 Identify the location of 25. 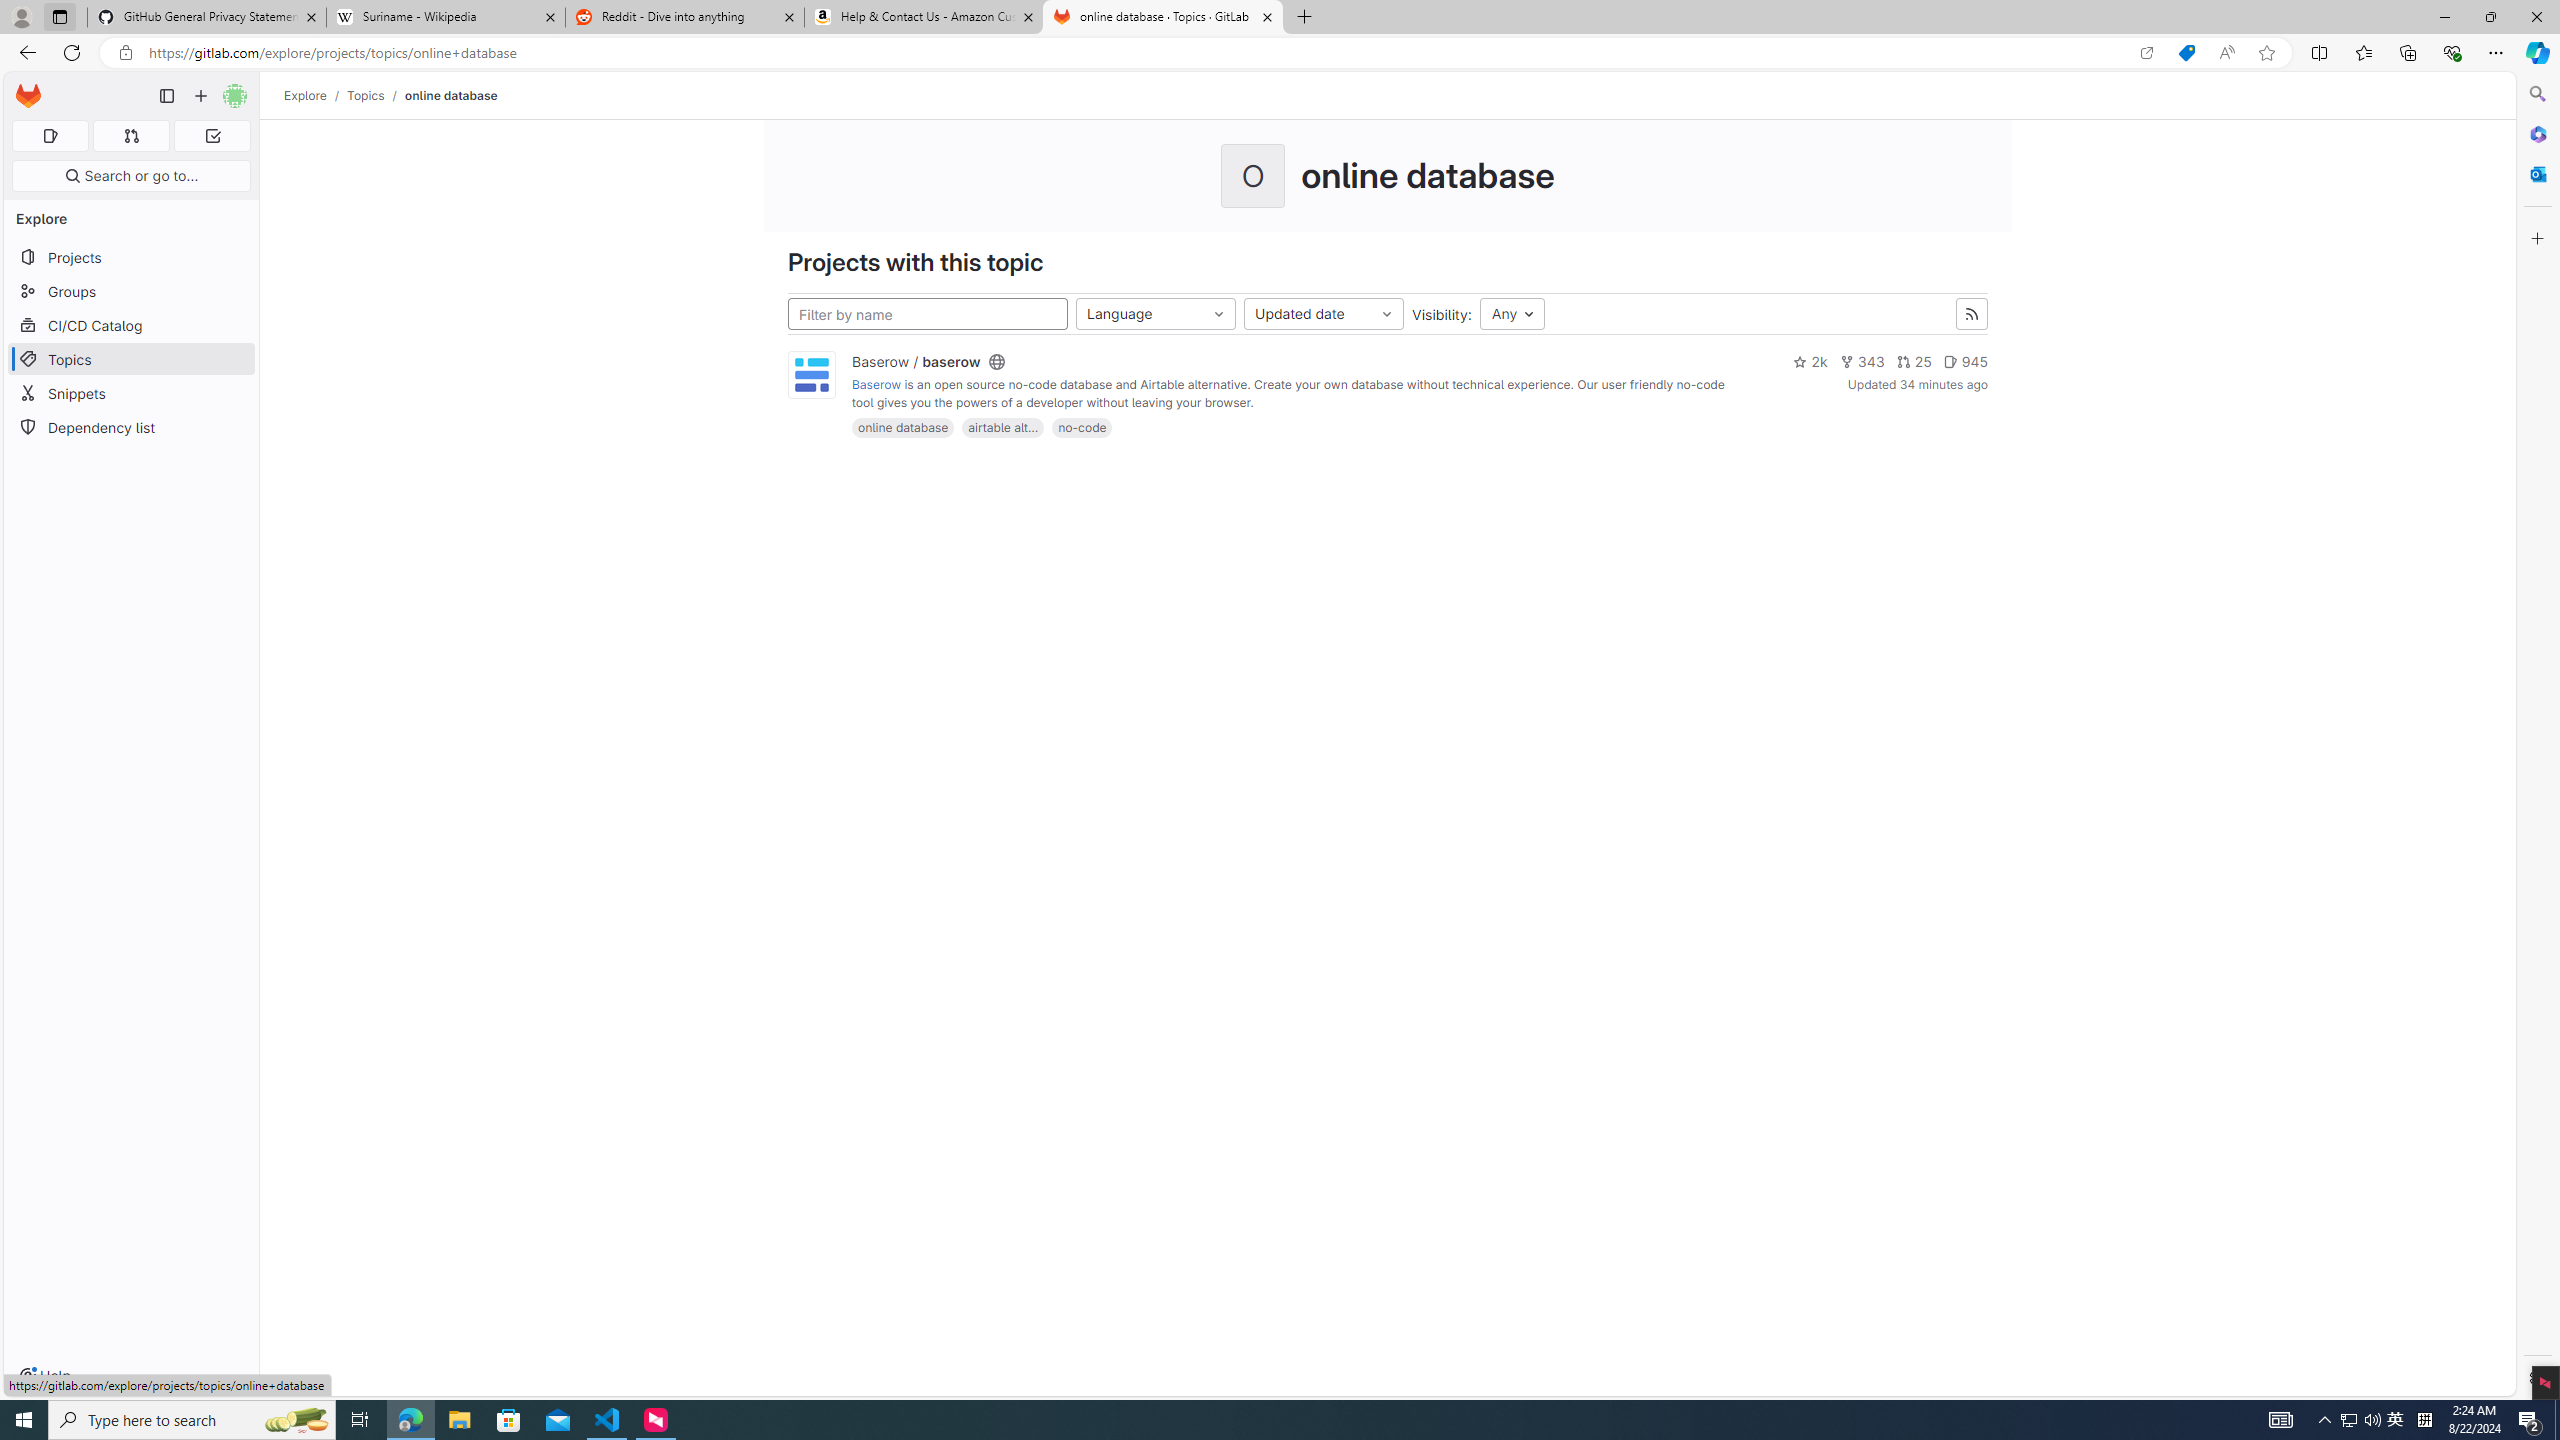
(1914, 362).